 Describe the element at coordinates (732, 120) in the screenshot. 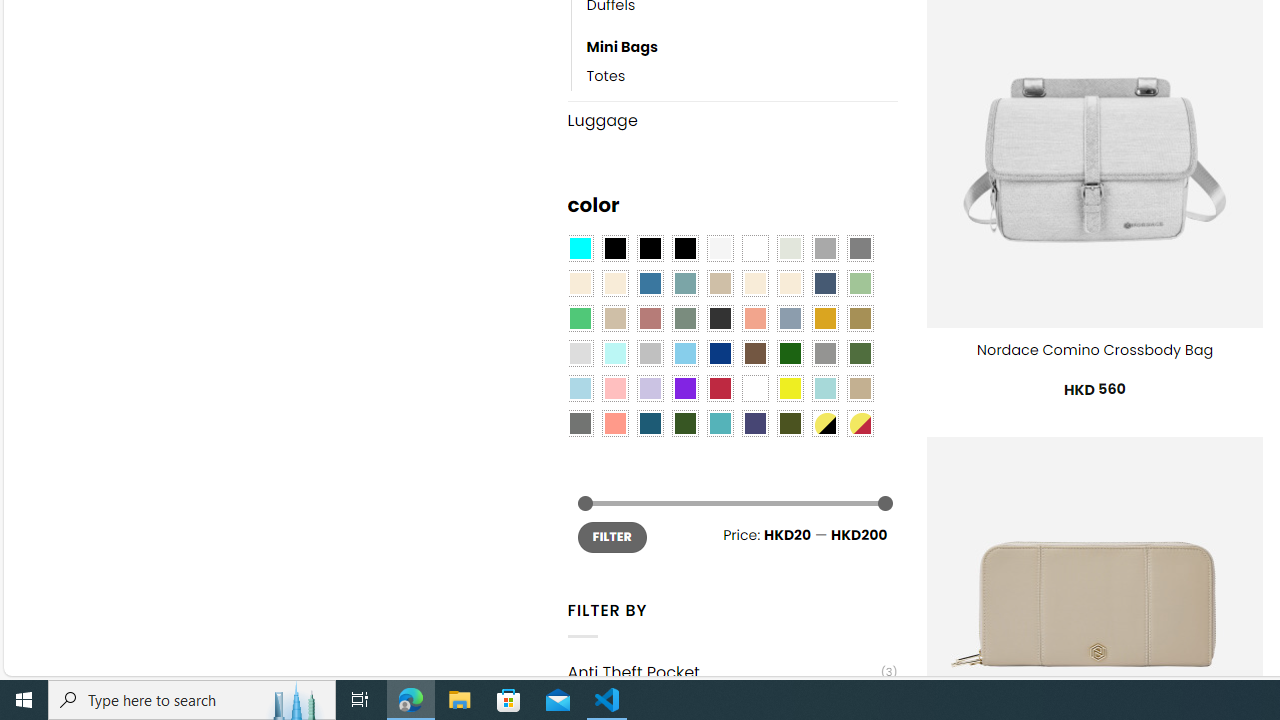

I see `Luggage` at that location.